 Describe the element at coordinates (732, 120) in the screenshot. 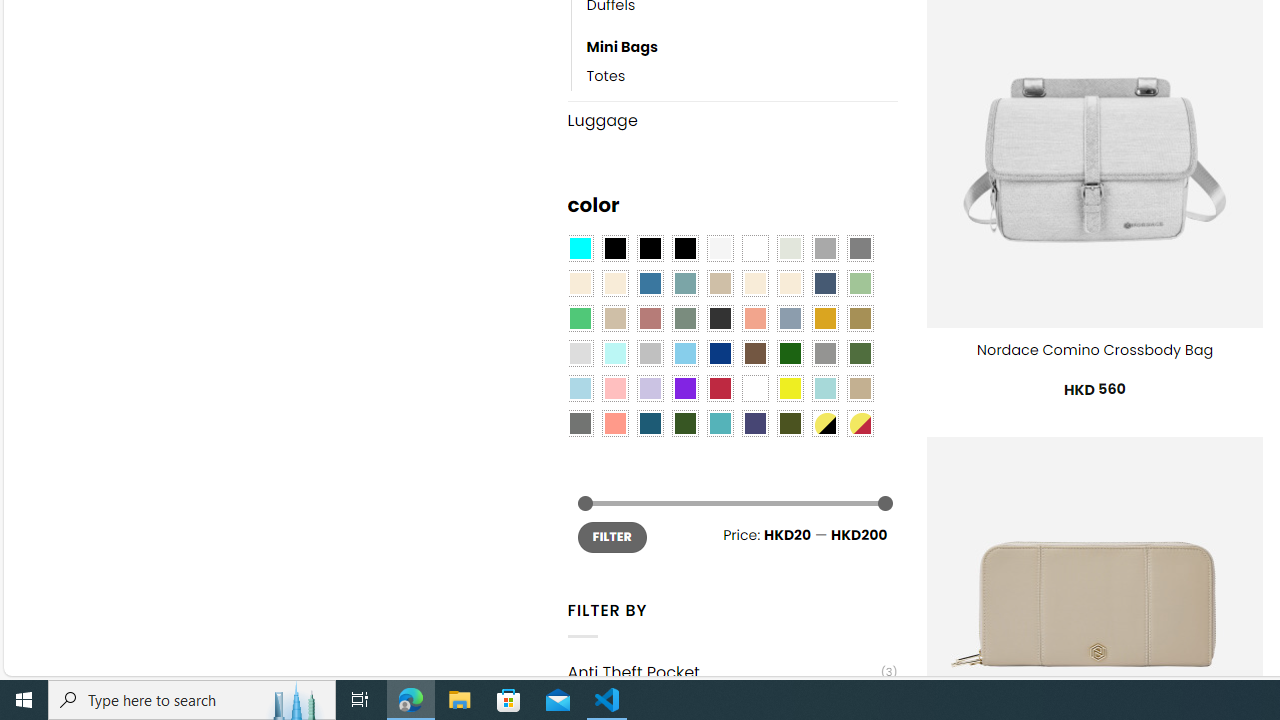

I see `Luggage` at that location.